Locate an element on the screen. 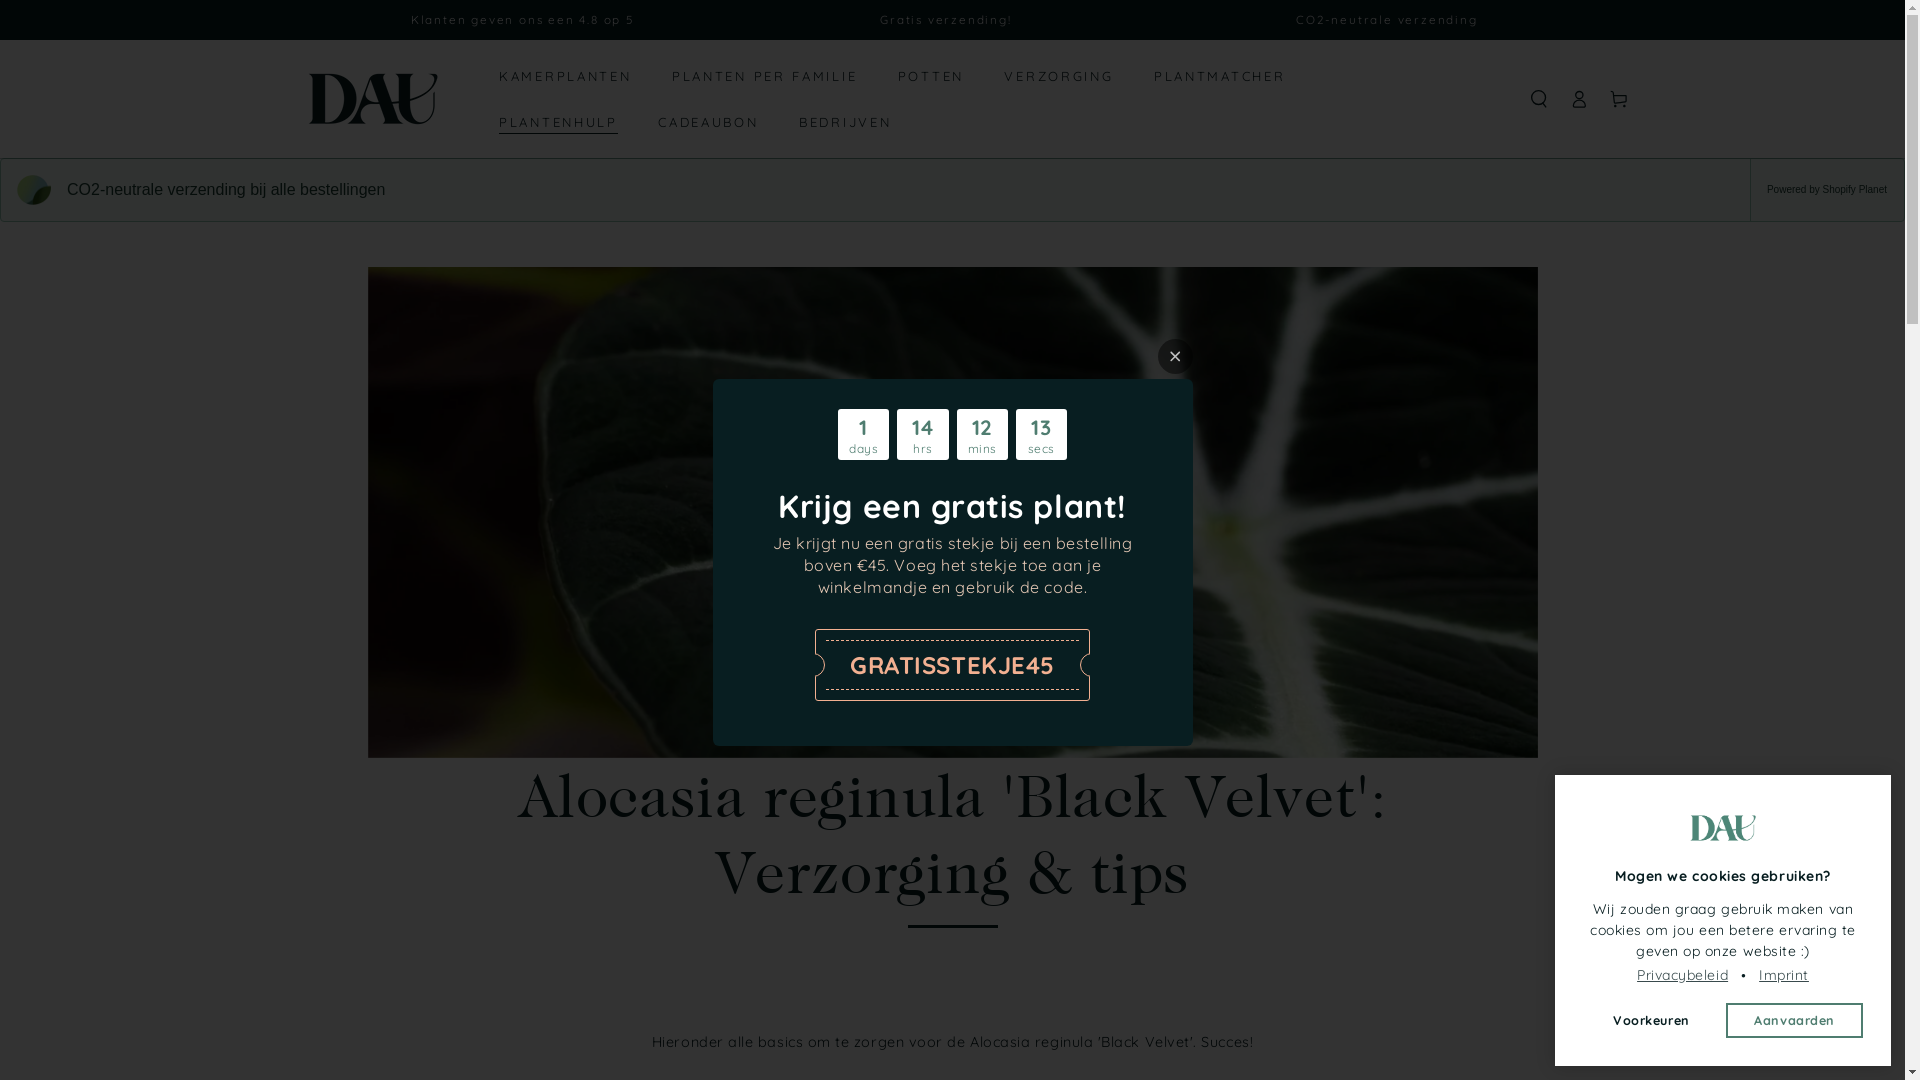 Image resolution: width=1920 pixels, height=1080 pixels. PLANTEN PER FAMILIE is located at coordinates (764, 76).